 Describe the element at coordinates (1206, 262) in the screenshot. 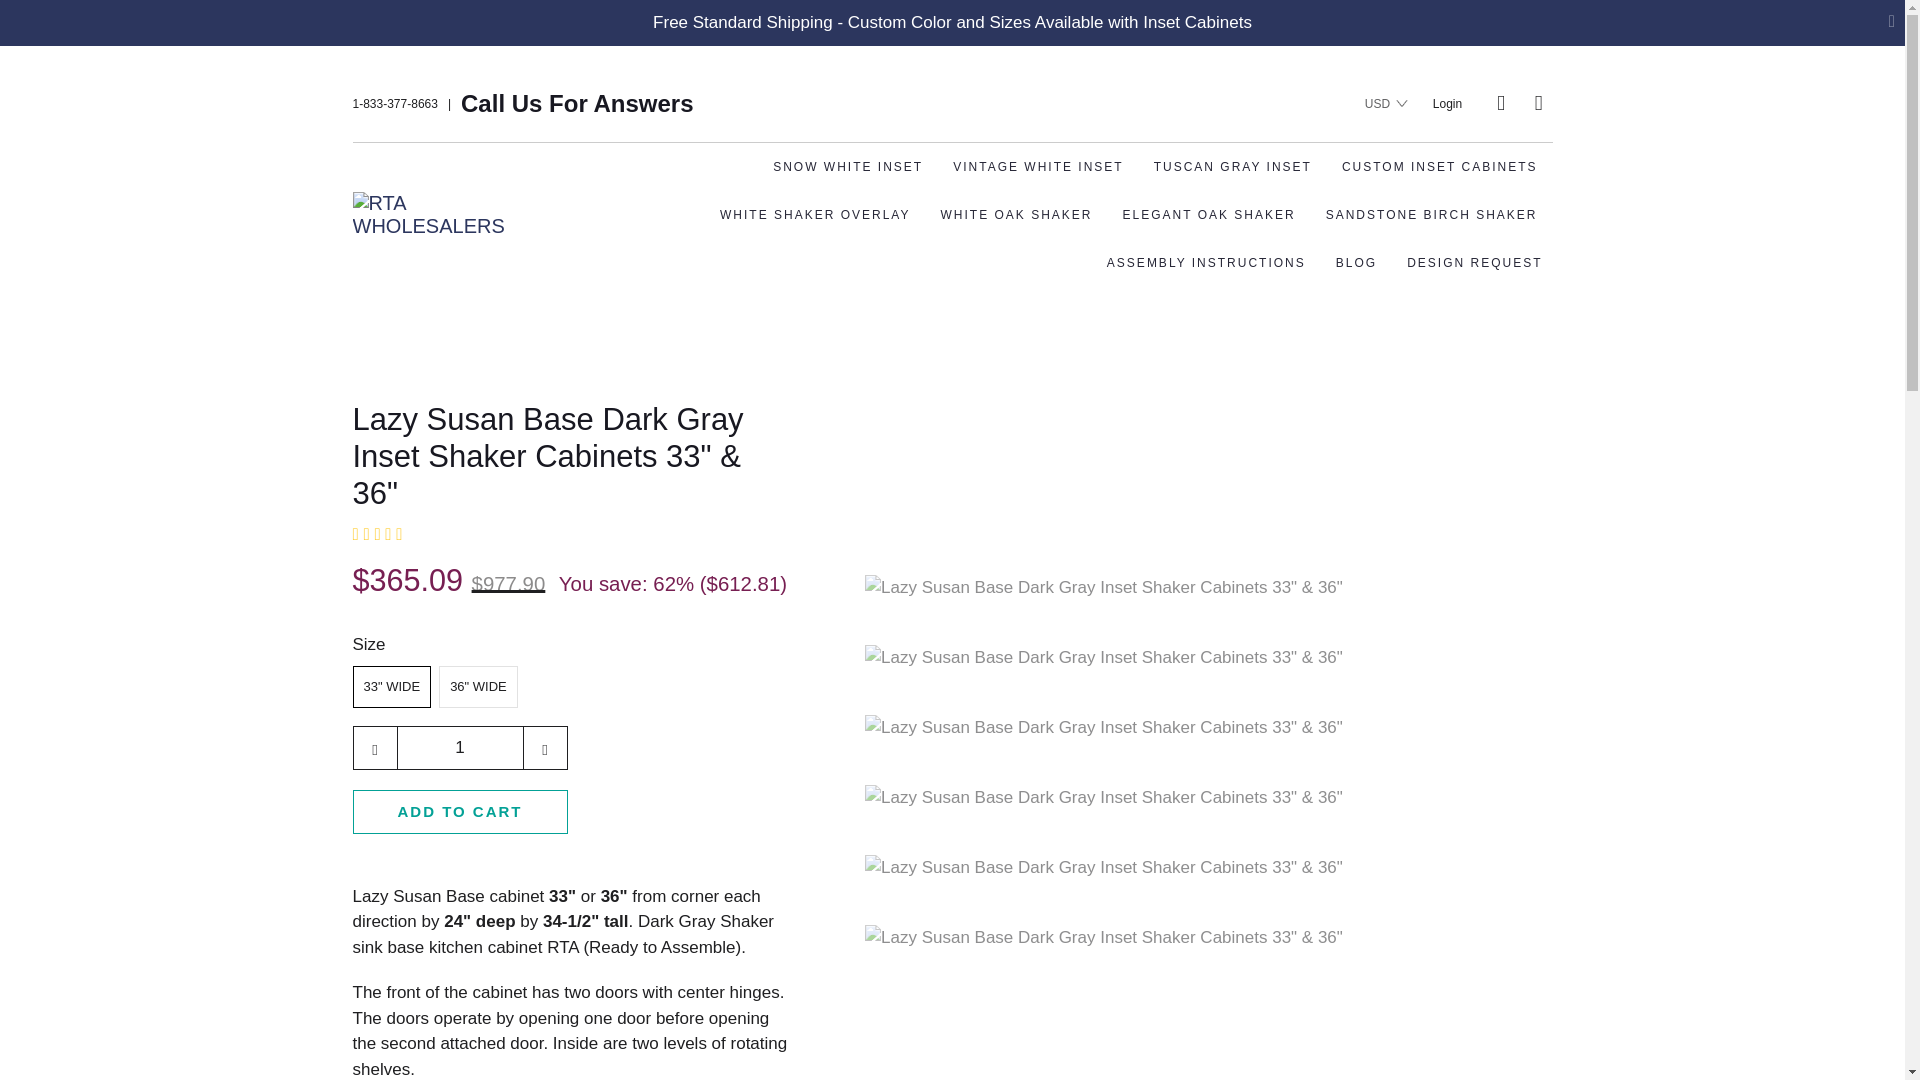

I see `ASSEMBLY INSTRUCTIONS` at that location.